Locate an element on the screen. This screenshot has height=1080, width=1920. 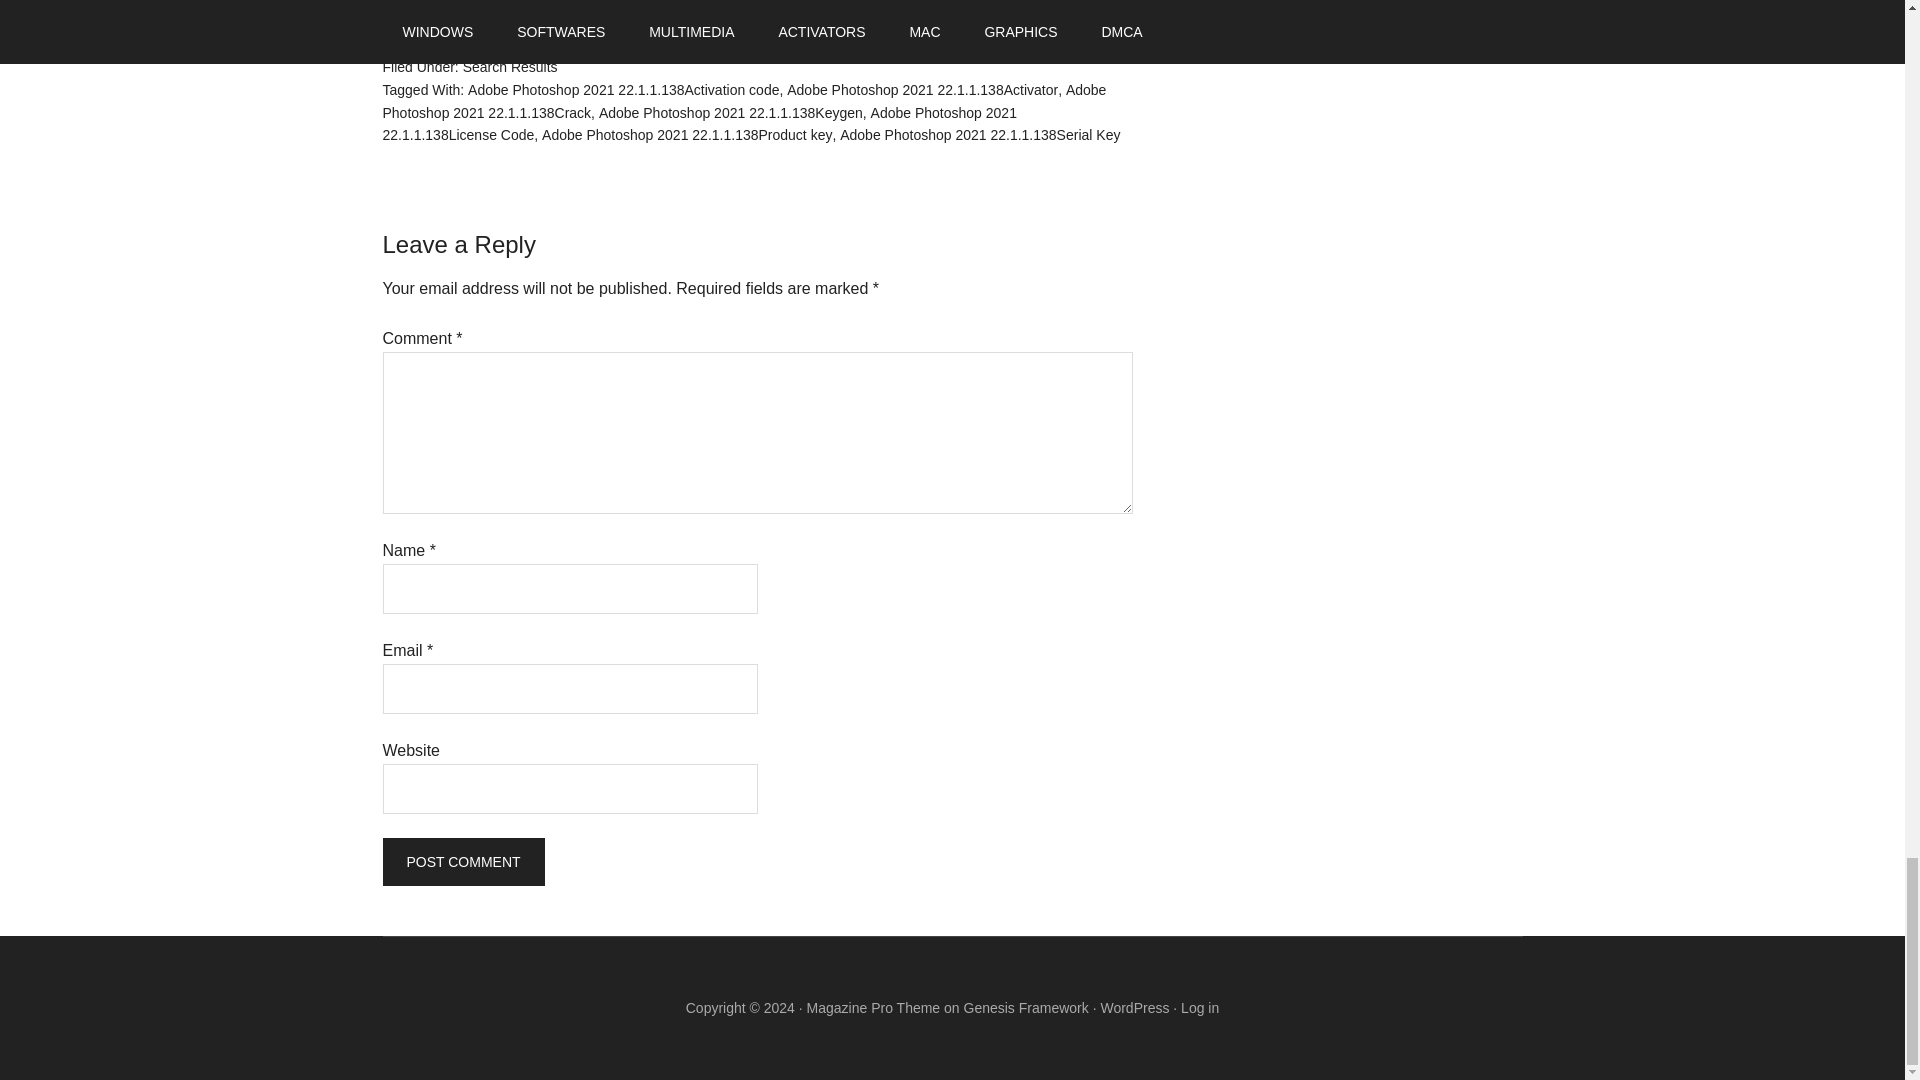
Adobe Photoshop 2021 22.1.1.138Serial Key is located at coordinates (980, 134).